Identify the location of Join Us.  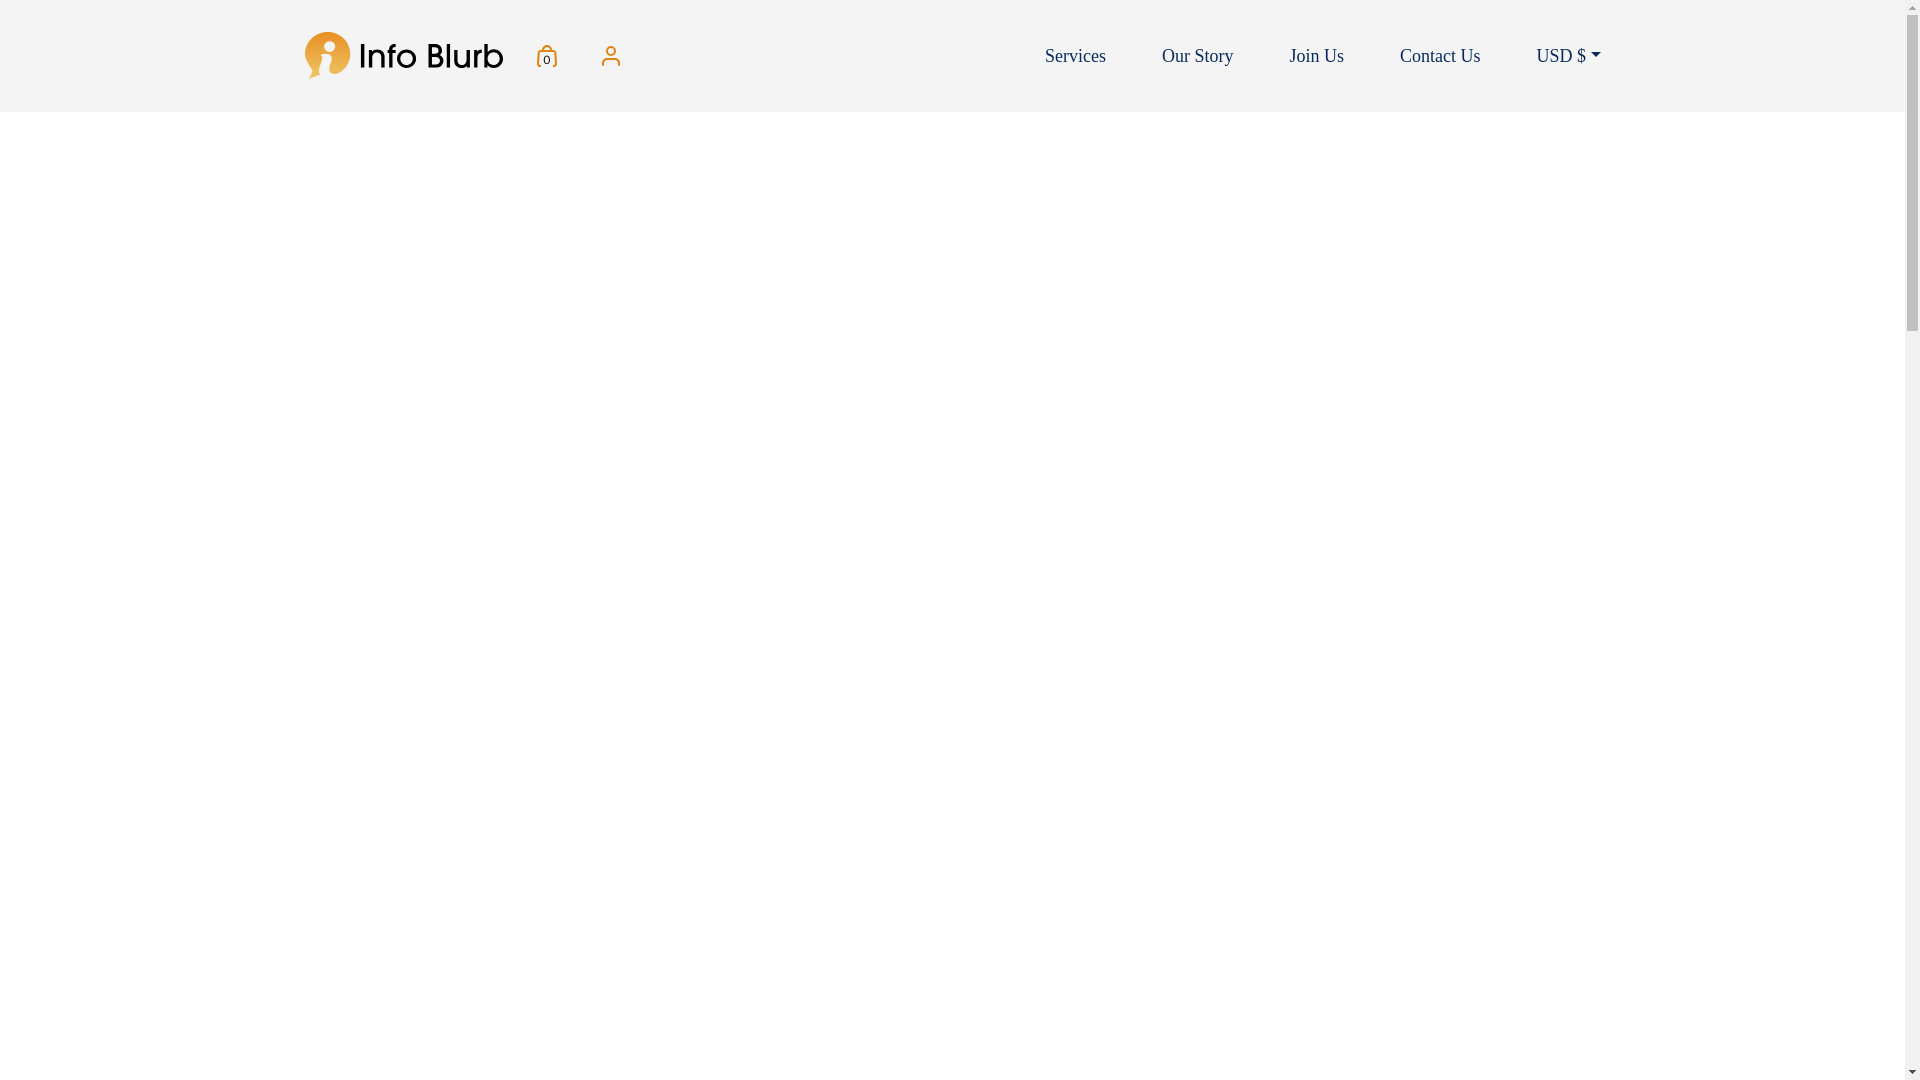
(1316, 56).